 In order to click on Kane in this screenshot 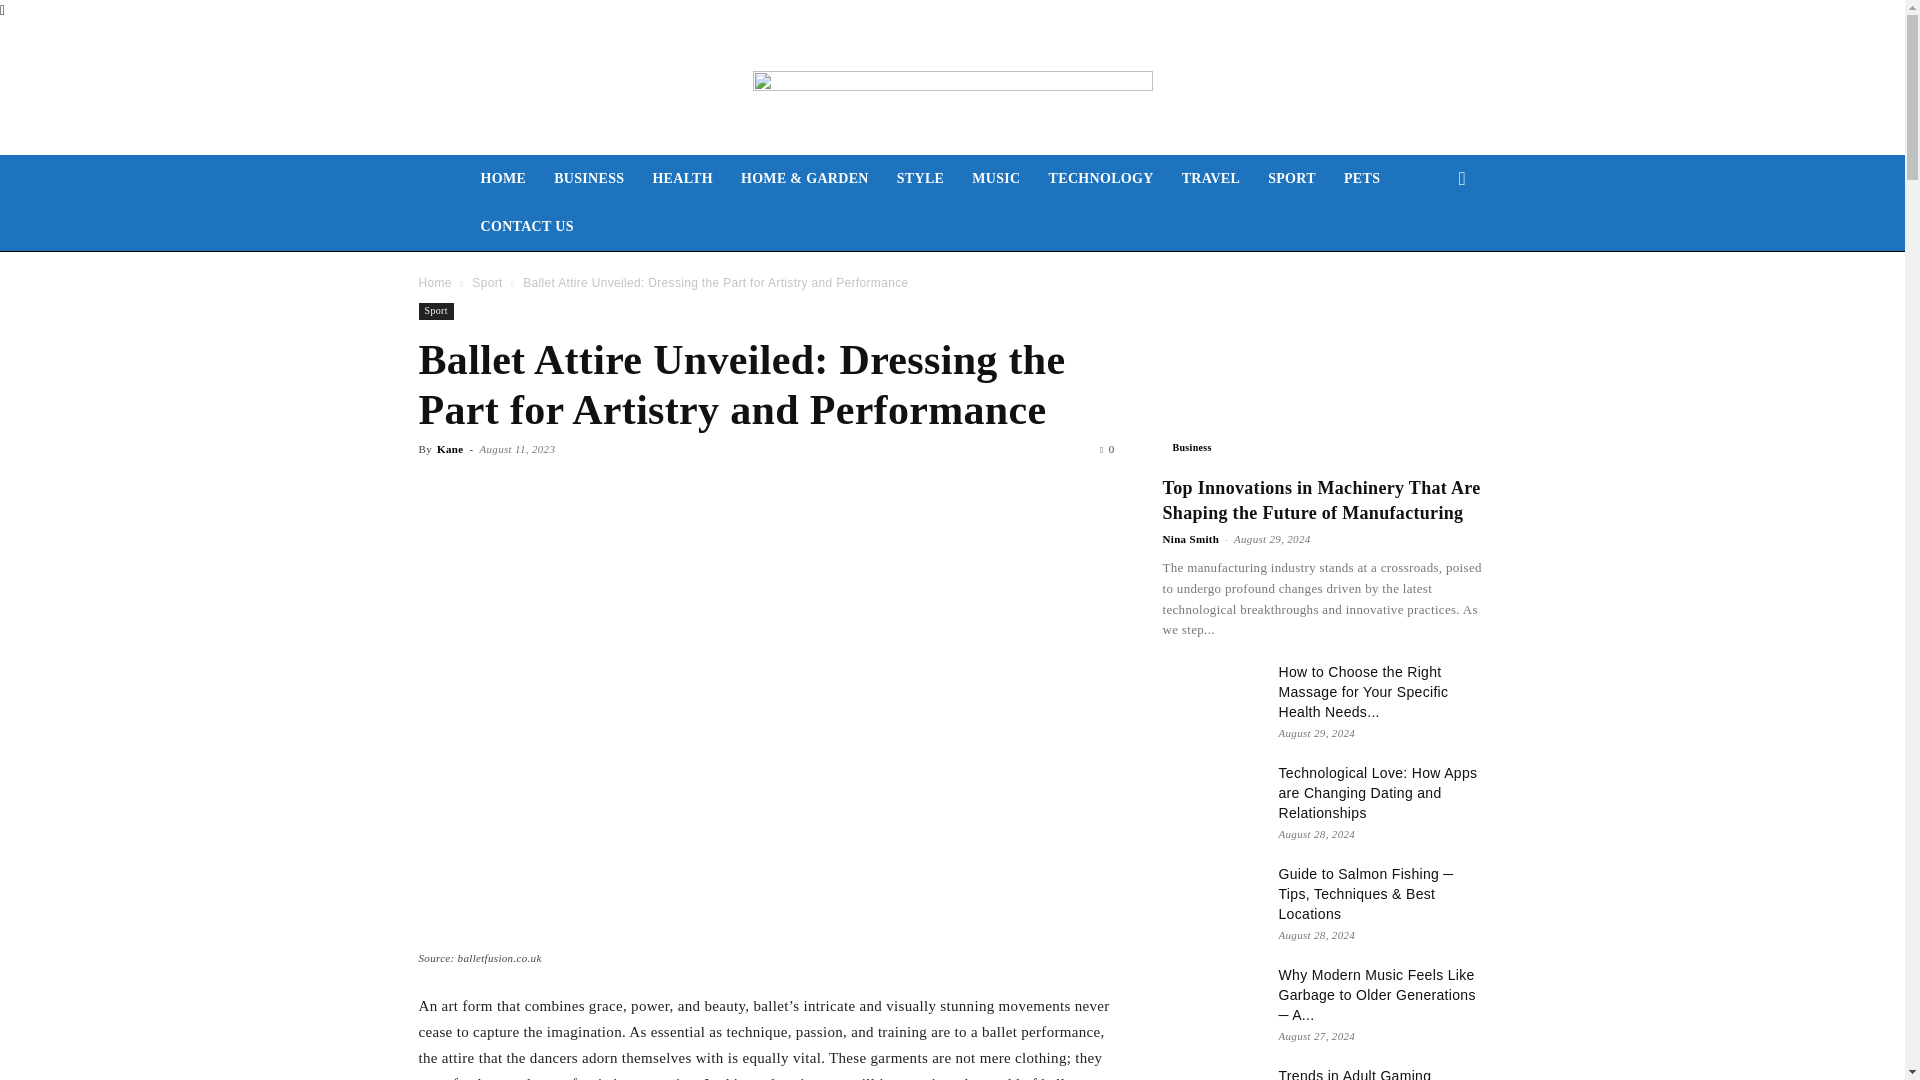, I will do `click(450, 448)`.